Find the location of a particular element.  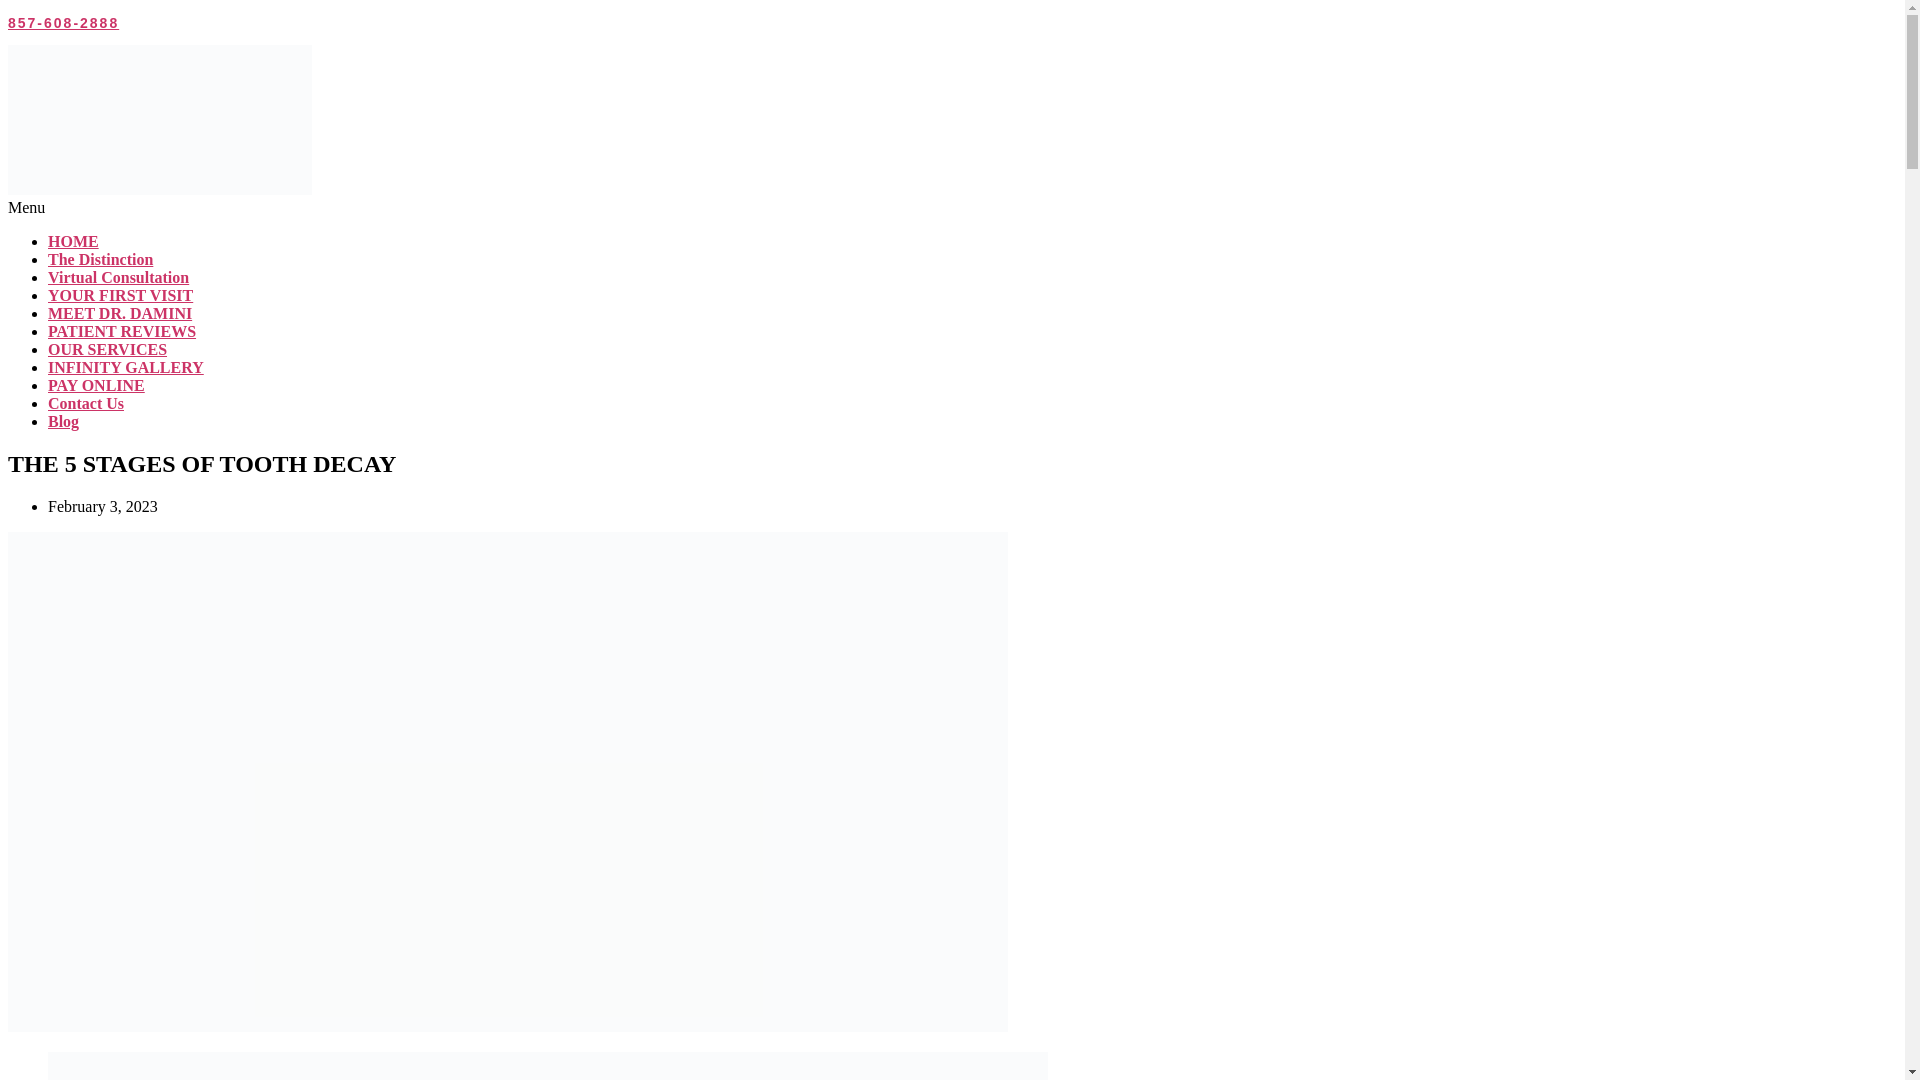

YOUR FIRST VISIT is located at coordinates (120, 295).